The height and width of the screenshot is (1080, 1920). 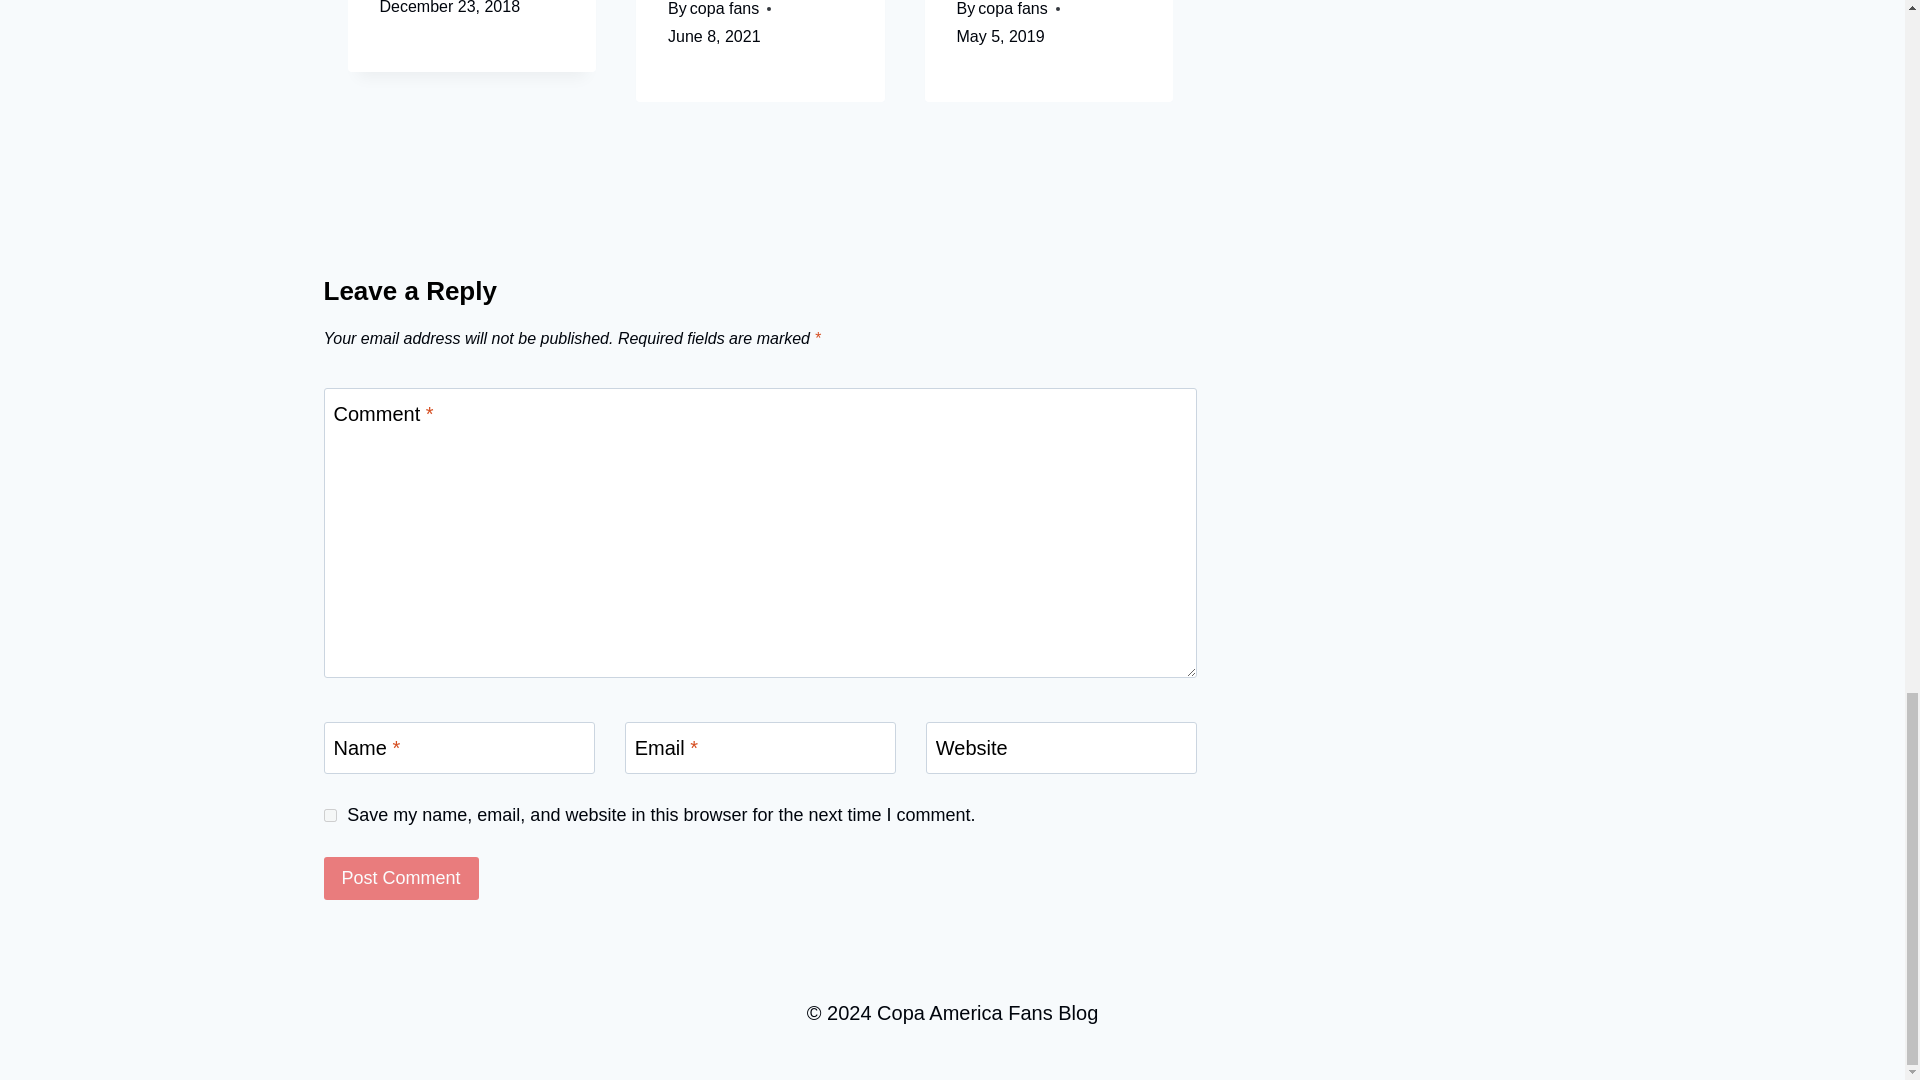 What do you see at coordinates (330, 814) in the screenshot?
I see `yes` at bounding box center [330, 814].